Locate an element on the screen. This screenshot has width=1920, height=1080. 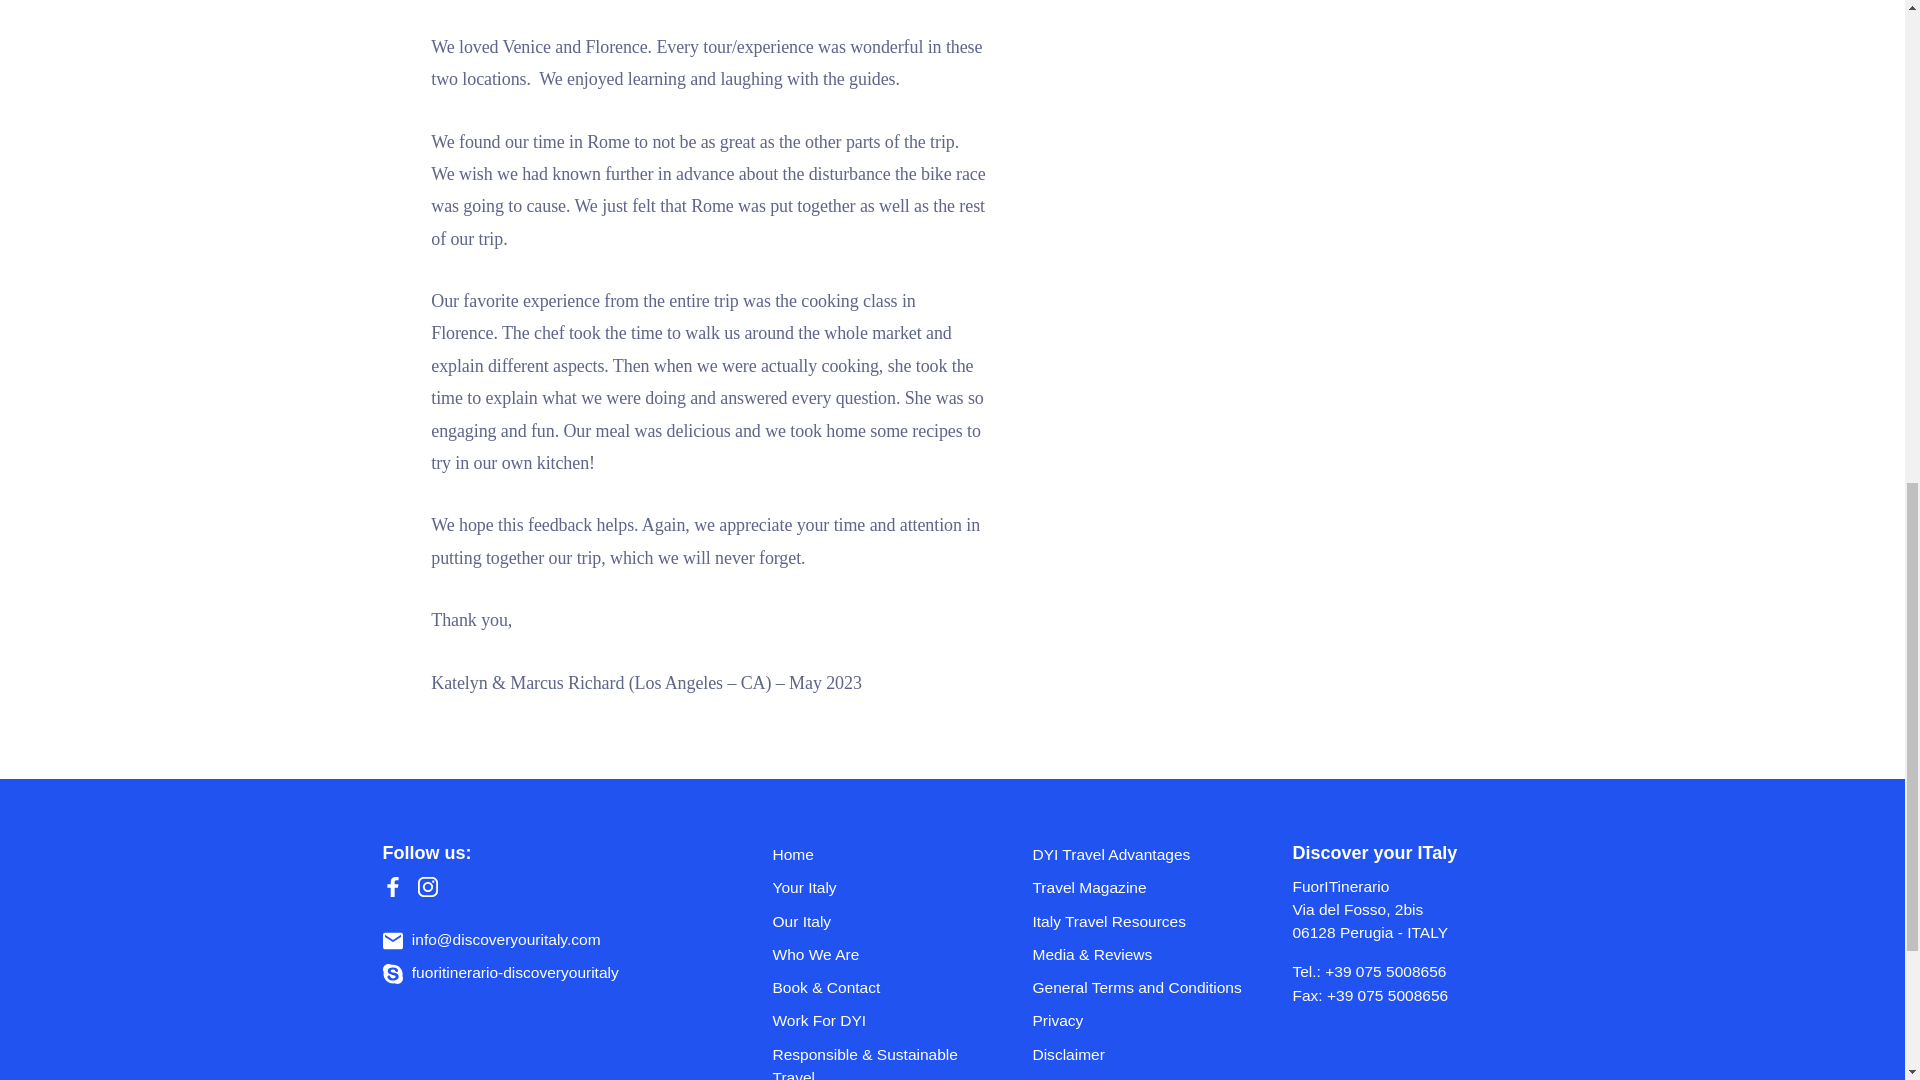
Disclaimer is located at coordinates (1068, 1054).